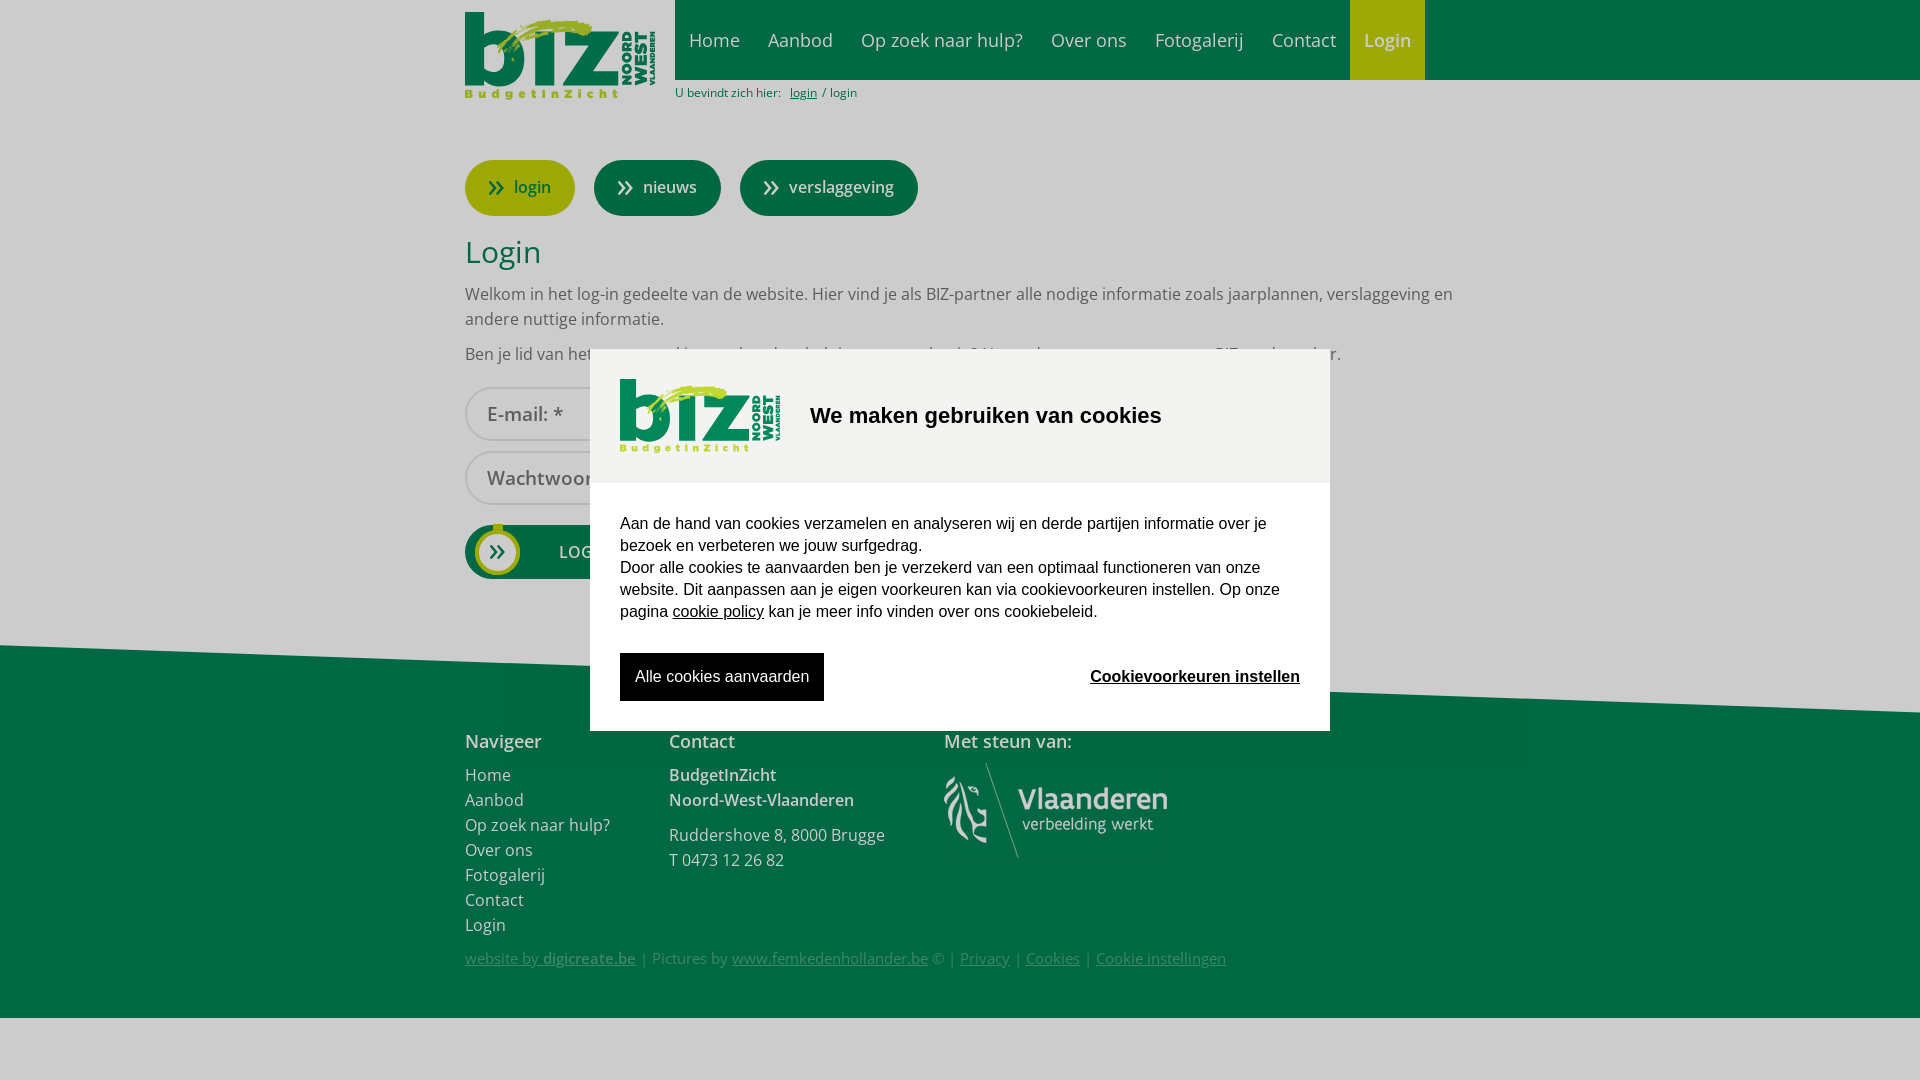 The height and width of the screenshot is (1080, 1920). Describe the element at coordinates (1388, 40) in the screenshot. I see `Login` at that location.